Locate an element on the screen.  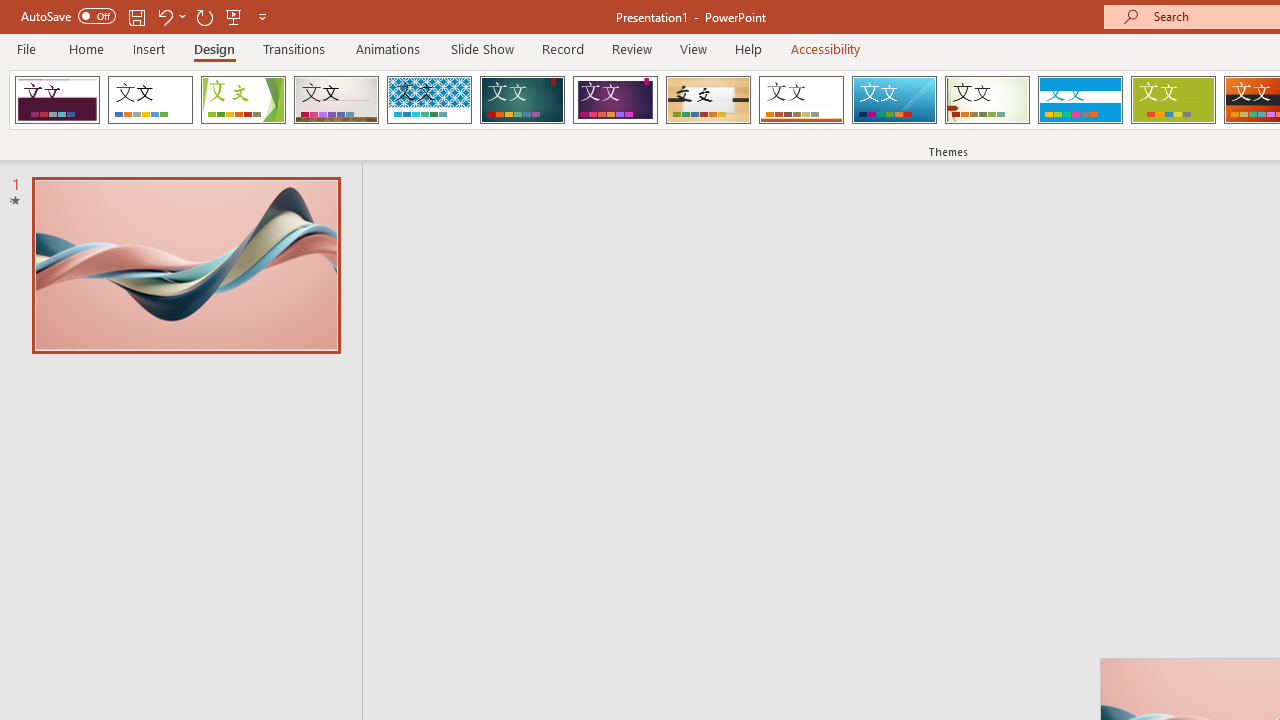
Slice is located at coordinates (894, 100).